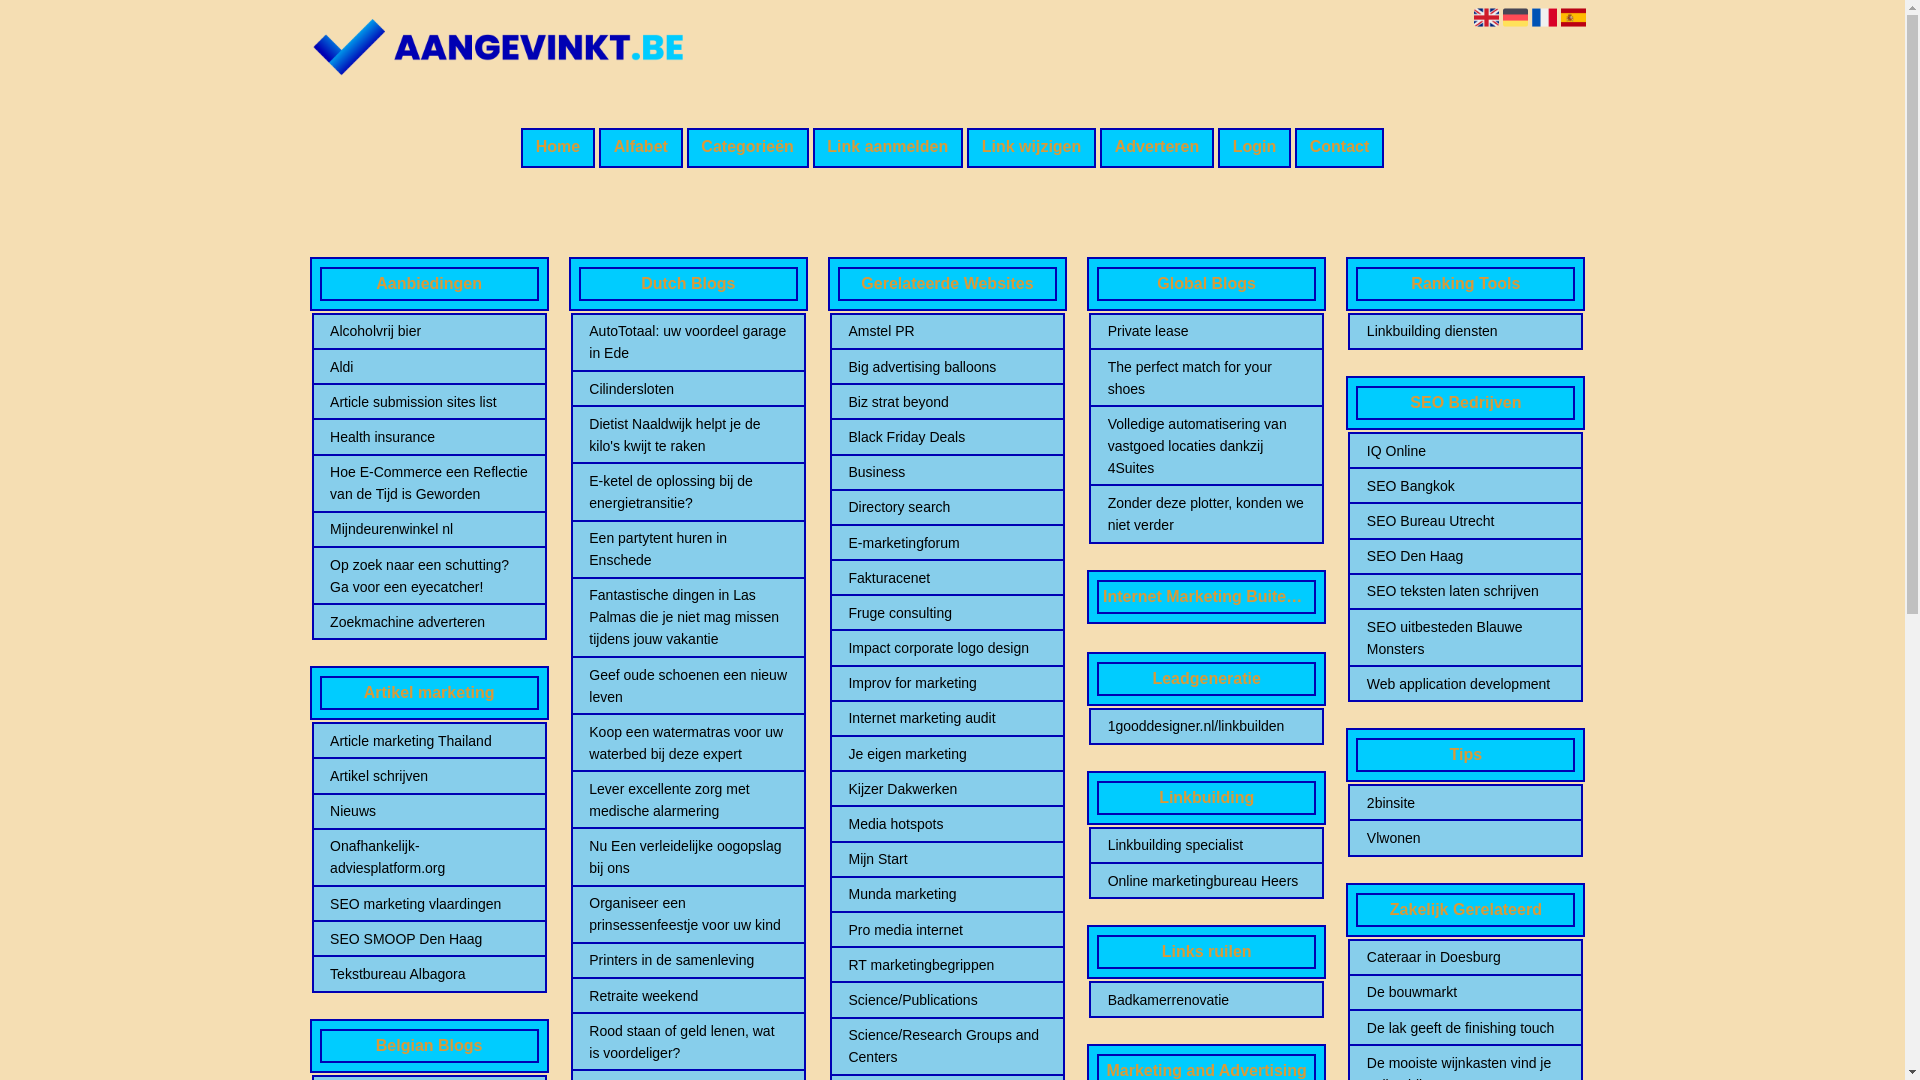 The image size is (1920, 1080). Describe the element at coordinates (1466, 331) in the screenshot. I see `Linkbuilding diensten` at that location.